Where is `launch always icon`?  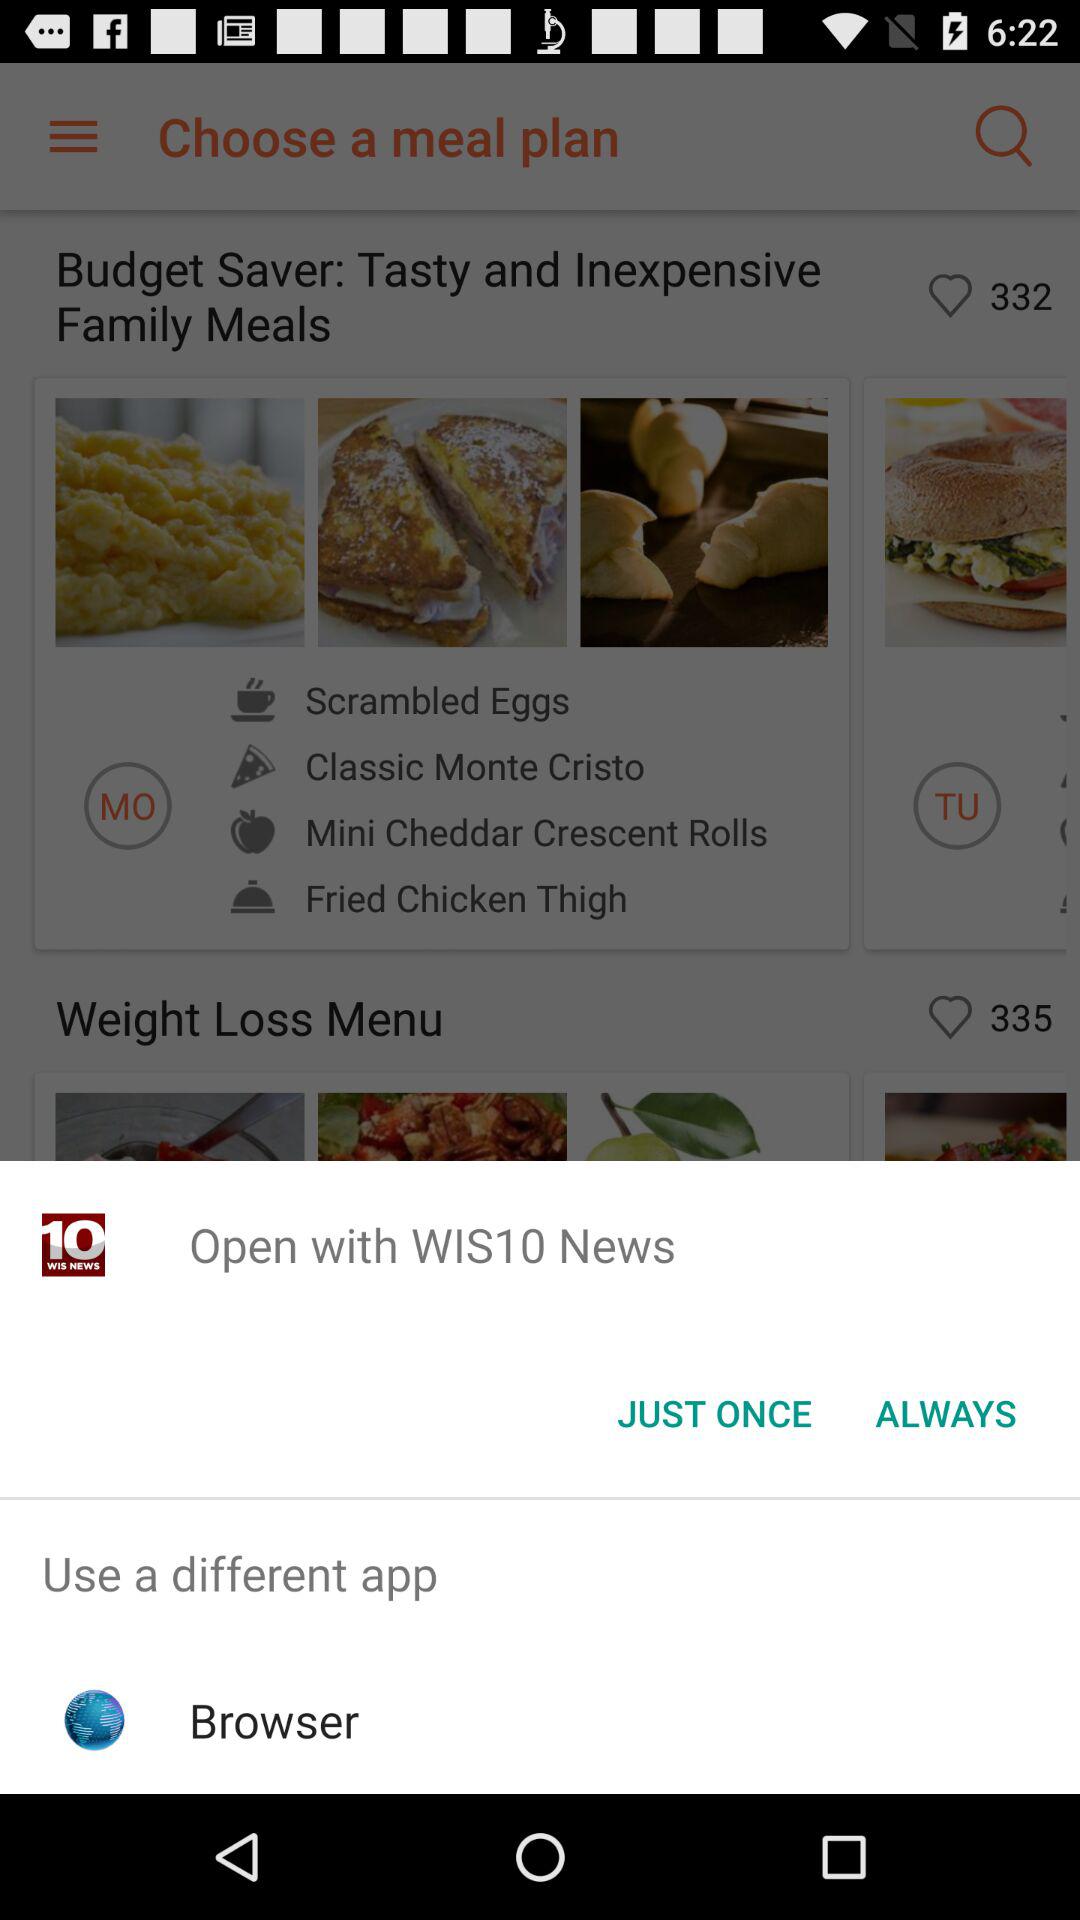 launch always icon is located at coordinates (946, 1413).